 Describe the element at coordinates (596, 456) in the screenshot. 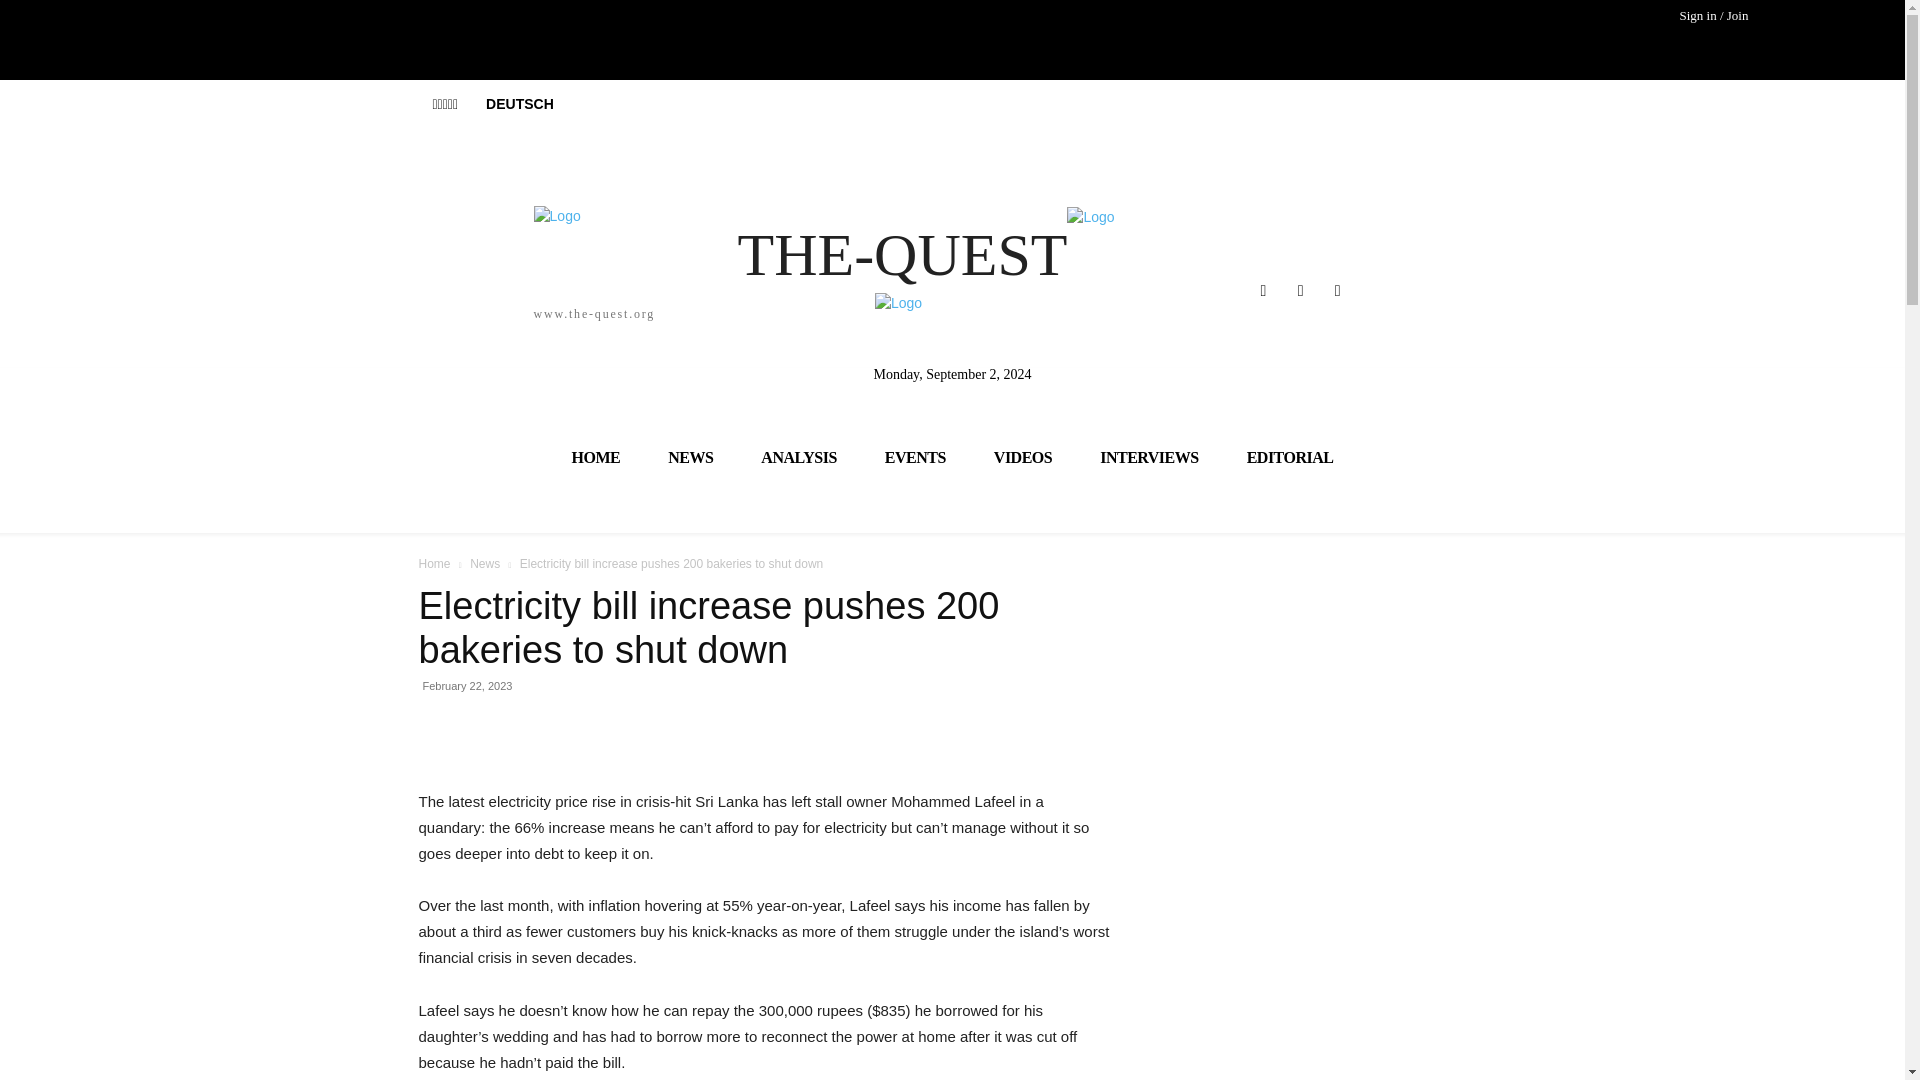

I see `HOME` at that location.